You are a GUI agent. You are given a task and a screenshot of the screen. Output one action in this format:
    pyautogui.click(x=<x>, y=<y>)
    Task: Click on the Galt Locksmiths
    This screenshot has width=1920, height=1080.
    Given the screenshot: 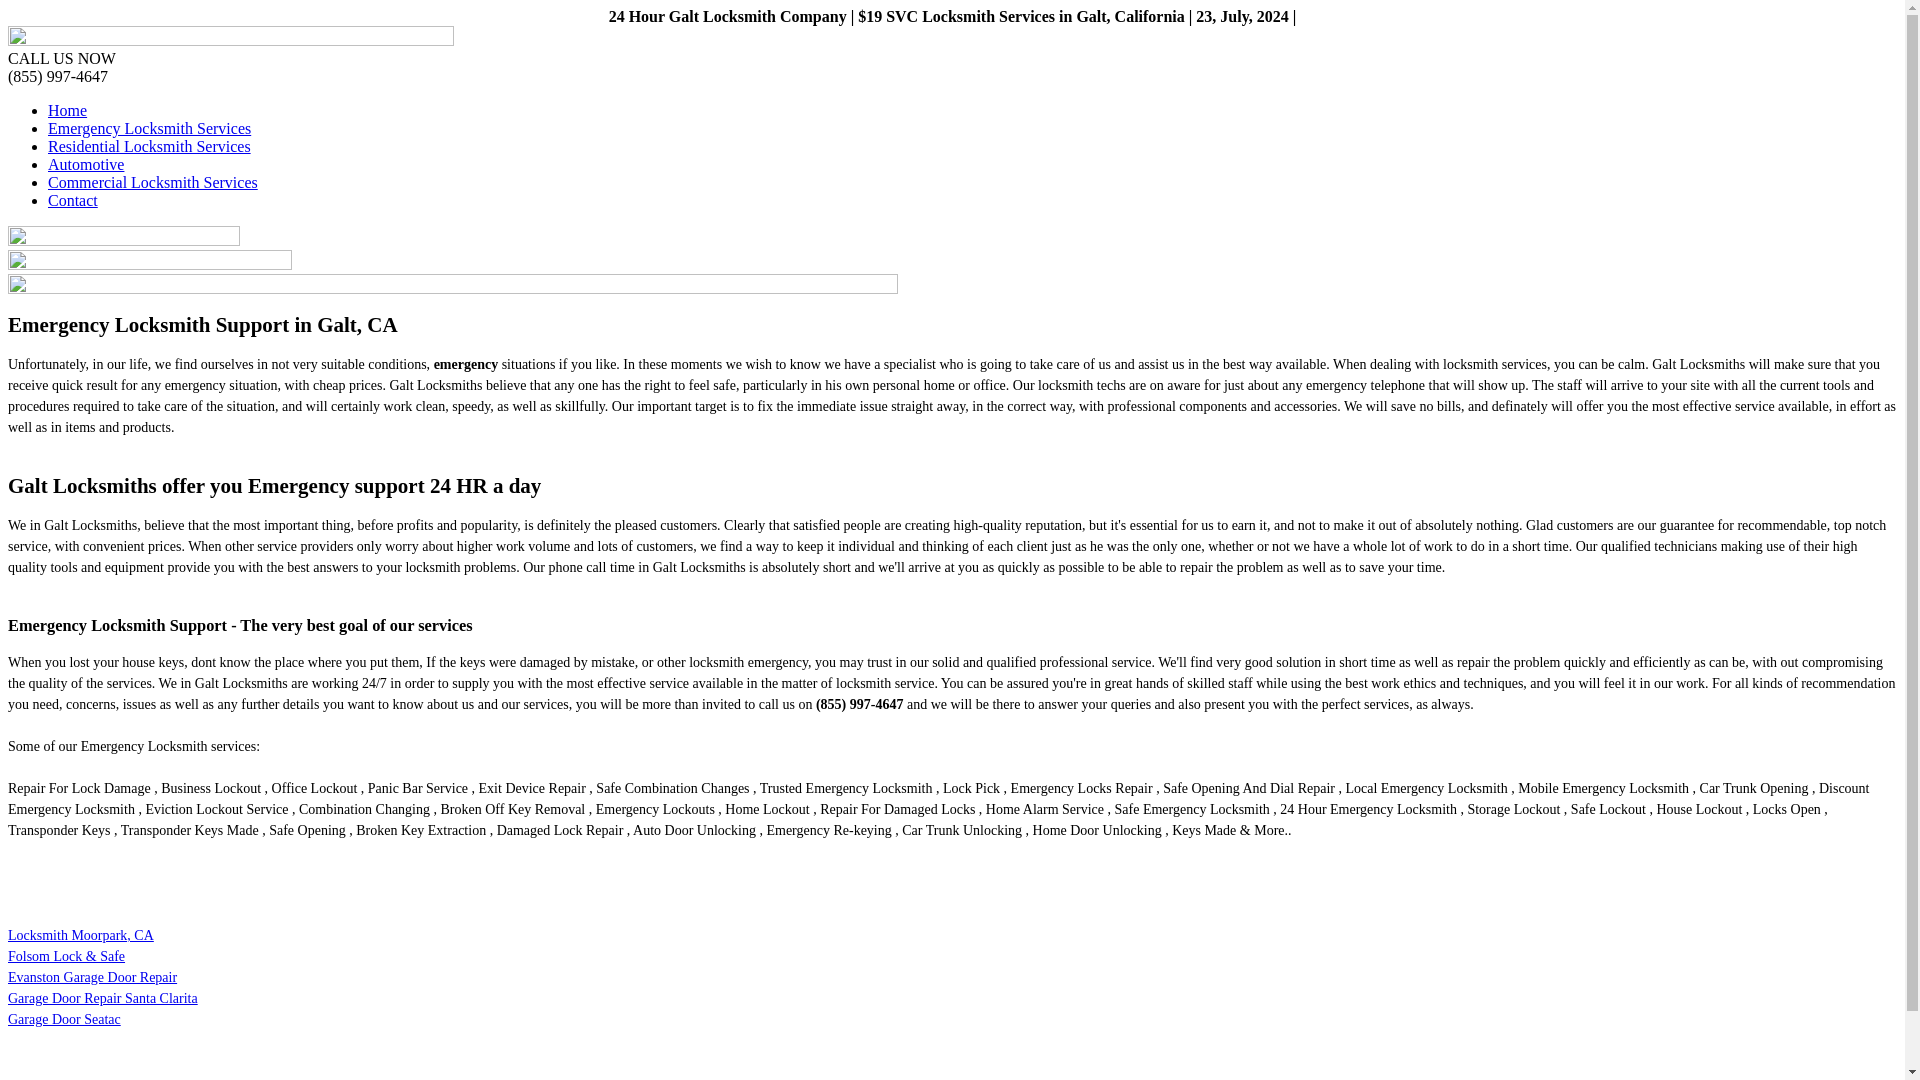 What is the action you would take?
    pyautogui.click(x=230, y=40)
    